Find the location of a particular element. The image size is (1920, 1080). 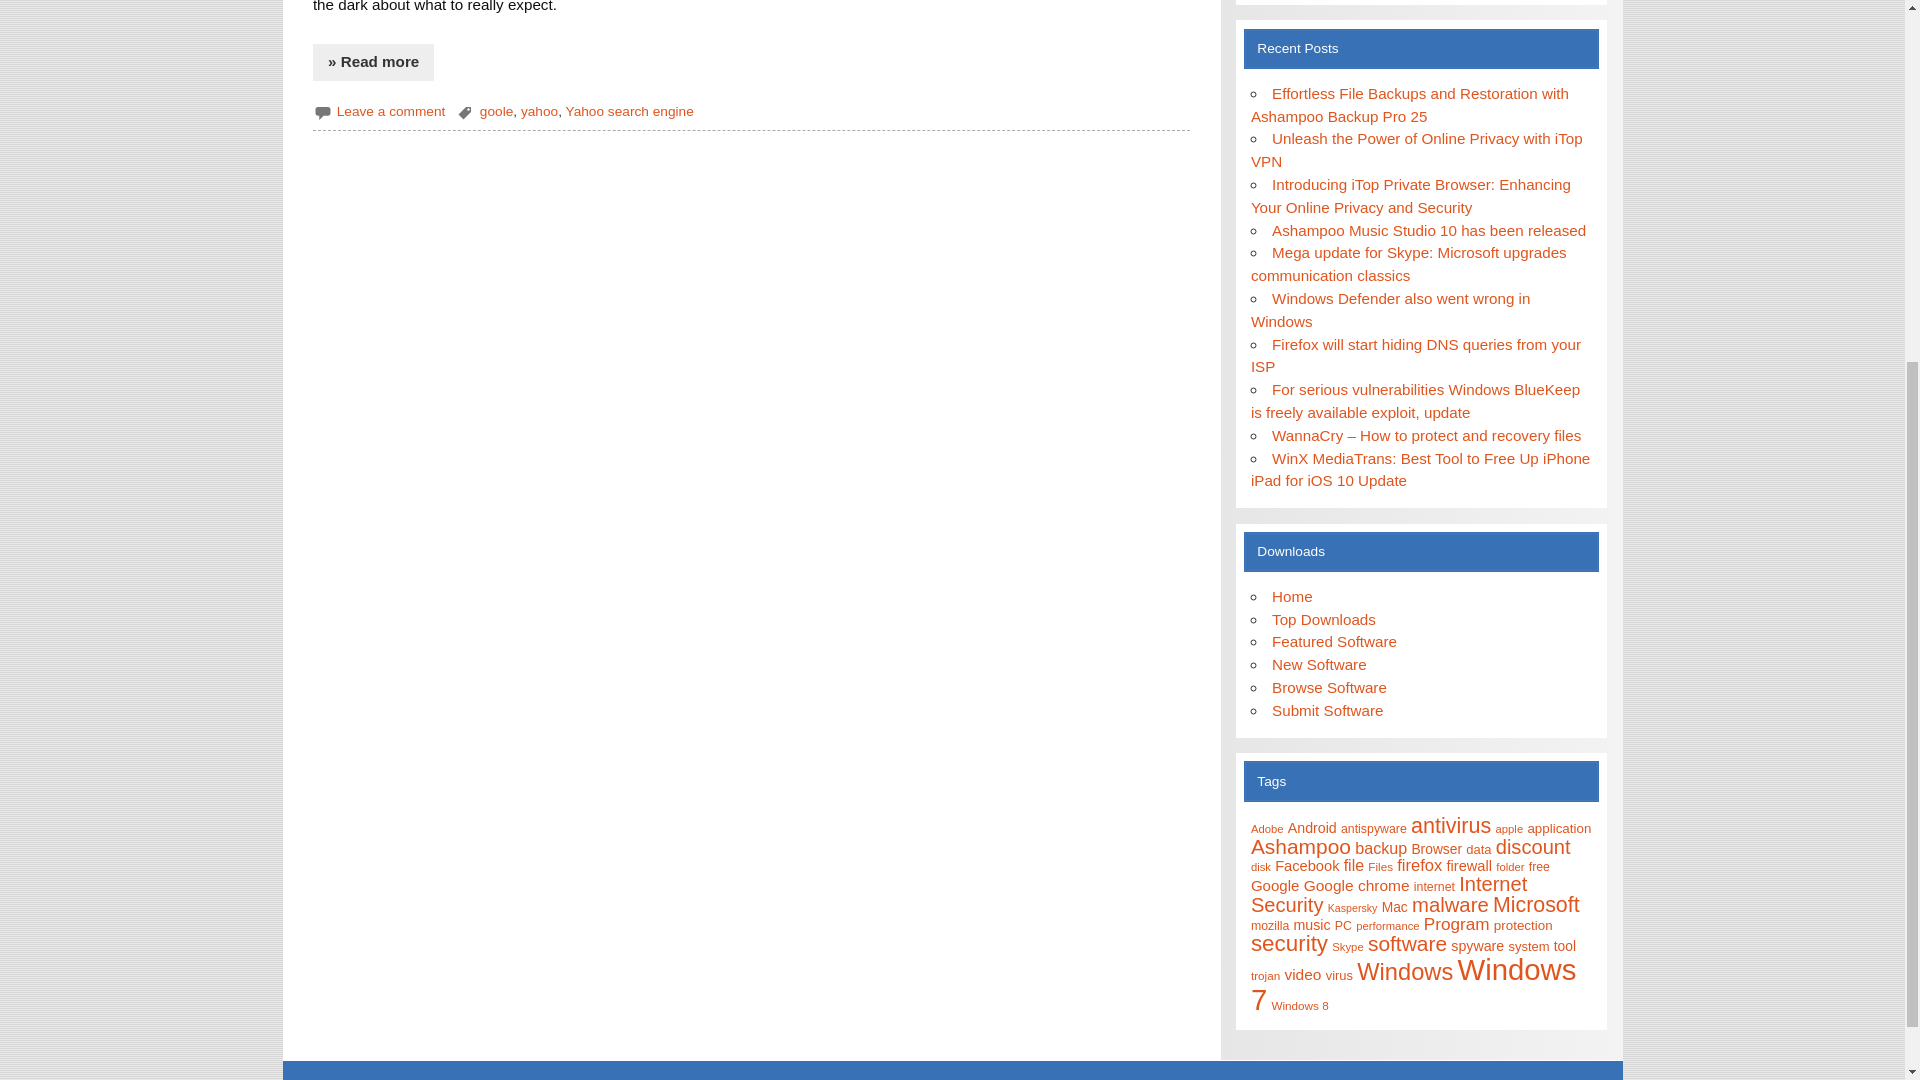

Windows Defender also went wrong in Windows is located at coordinates (1390, 310).